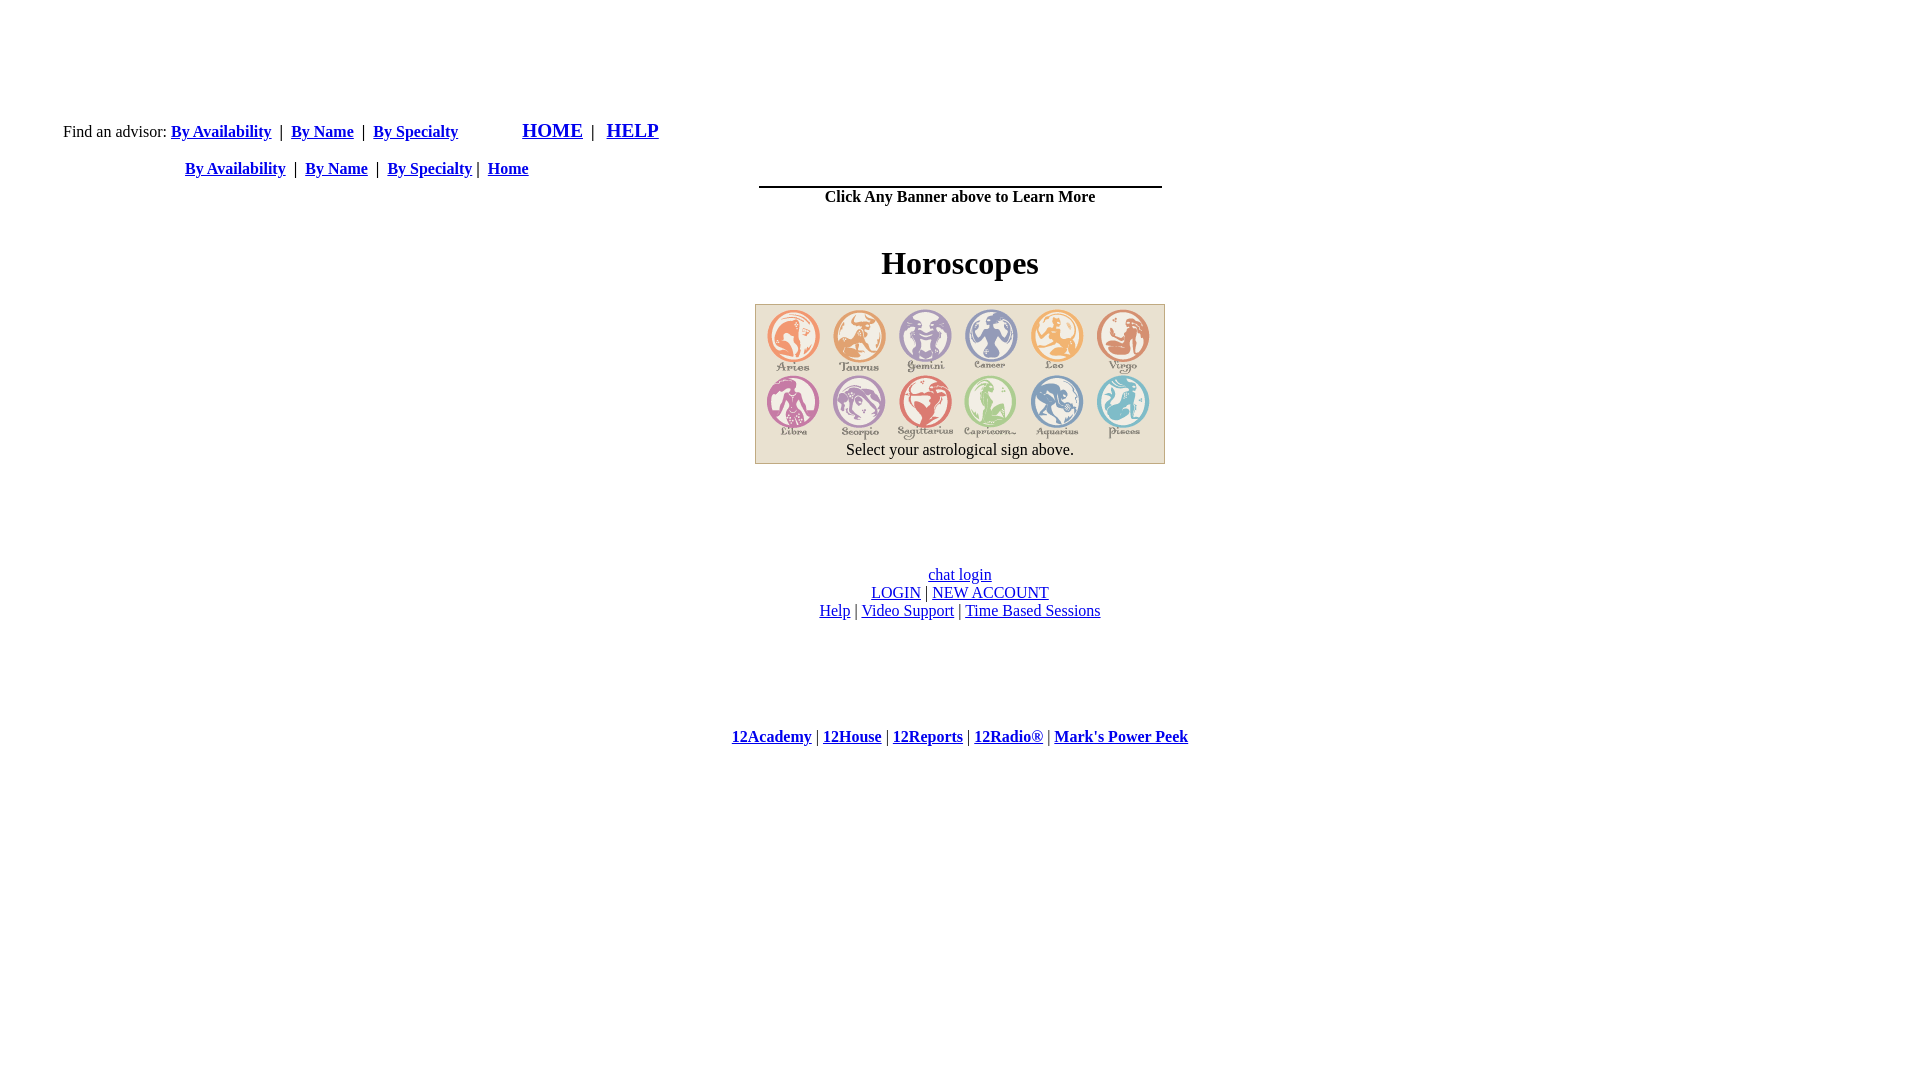  What do you see at coordinates (960, 574) in the screenshot?
I see `chat login` at bounding box center [960, 574].